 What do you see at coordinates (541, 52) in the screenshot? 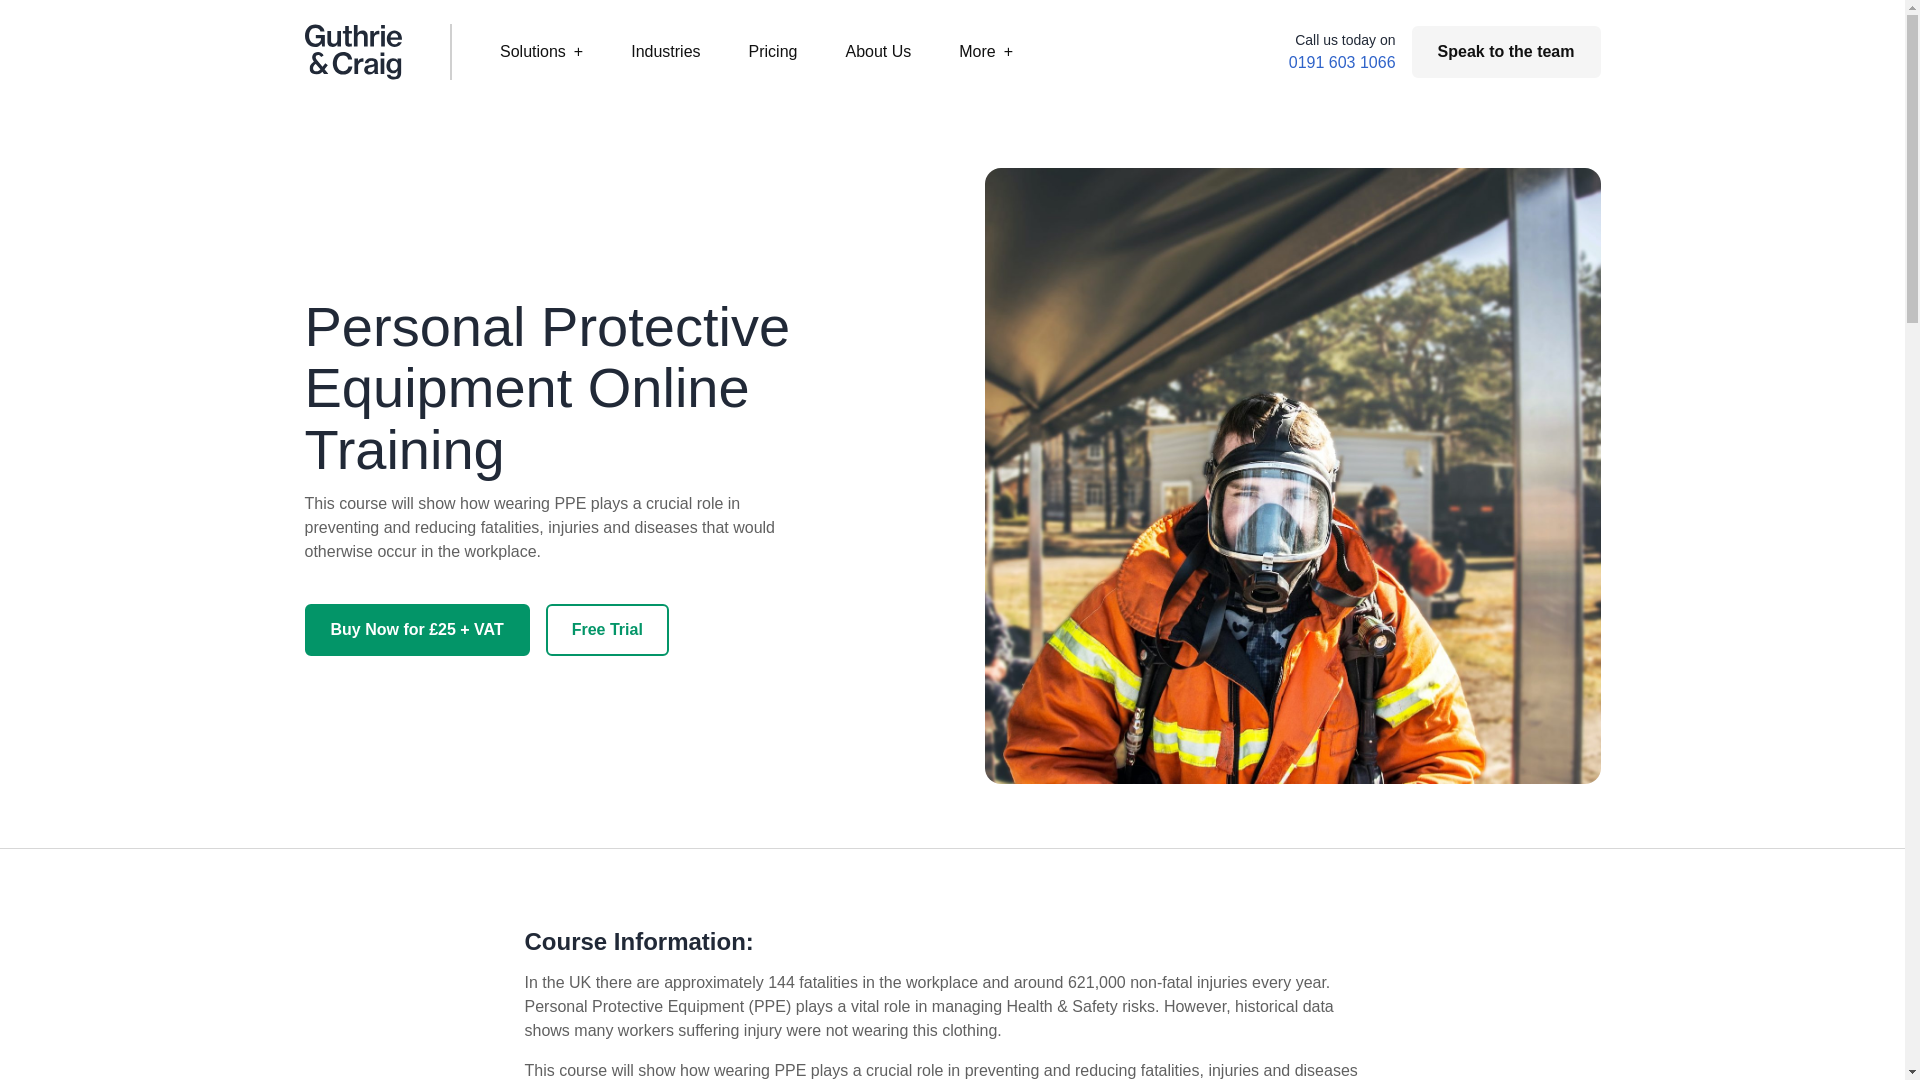
I see `Solutions` at bounding box center [541, 52].